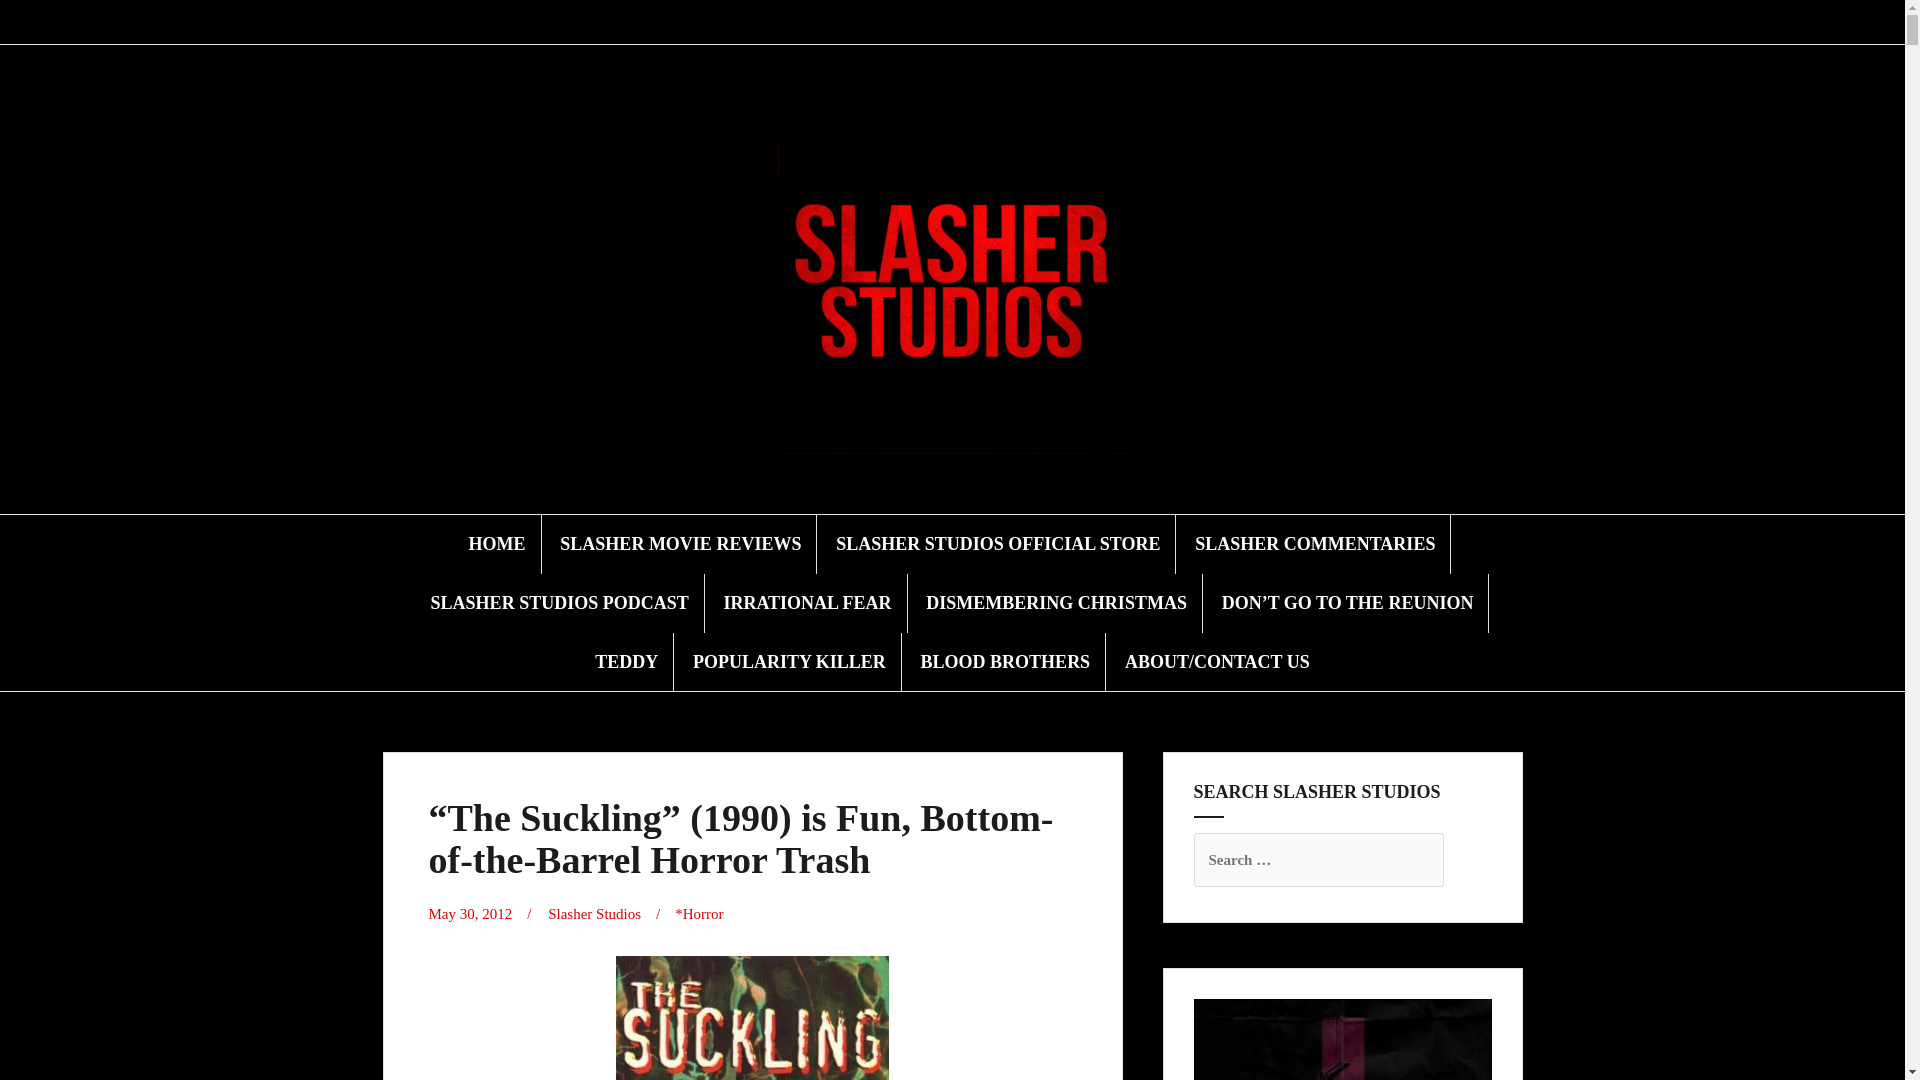  Describe the element at coordinates (1036, 22) in the screenshot. I see `Popularity Killer` at that location.